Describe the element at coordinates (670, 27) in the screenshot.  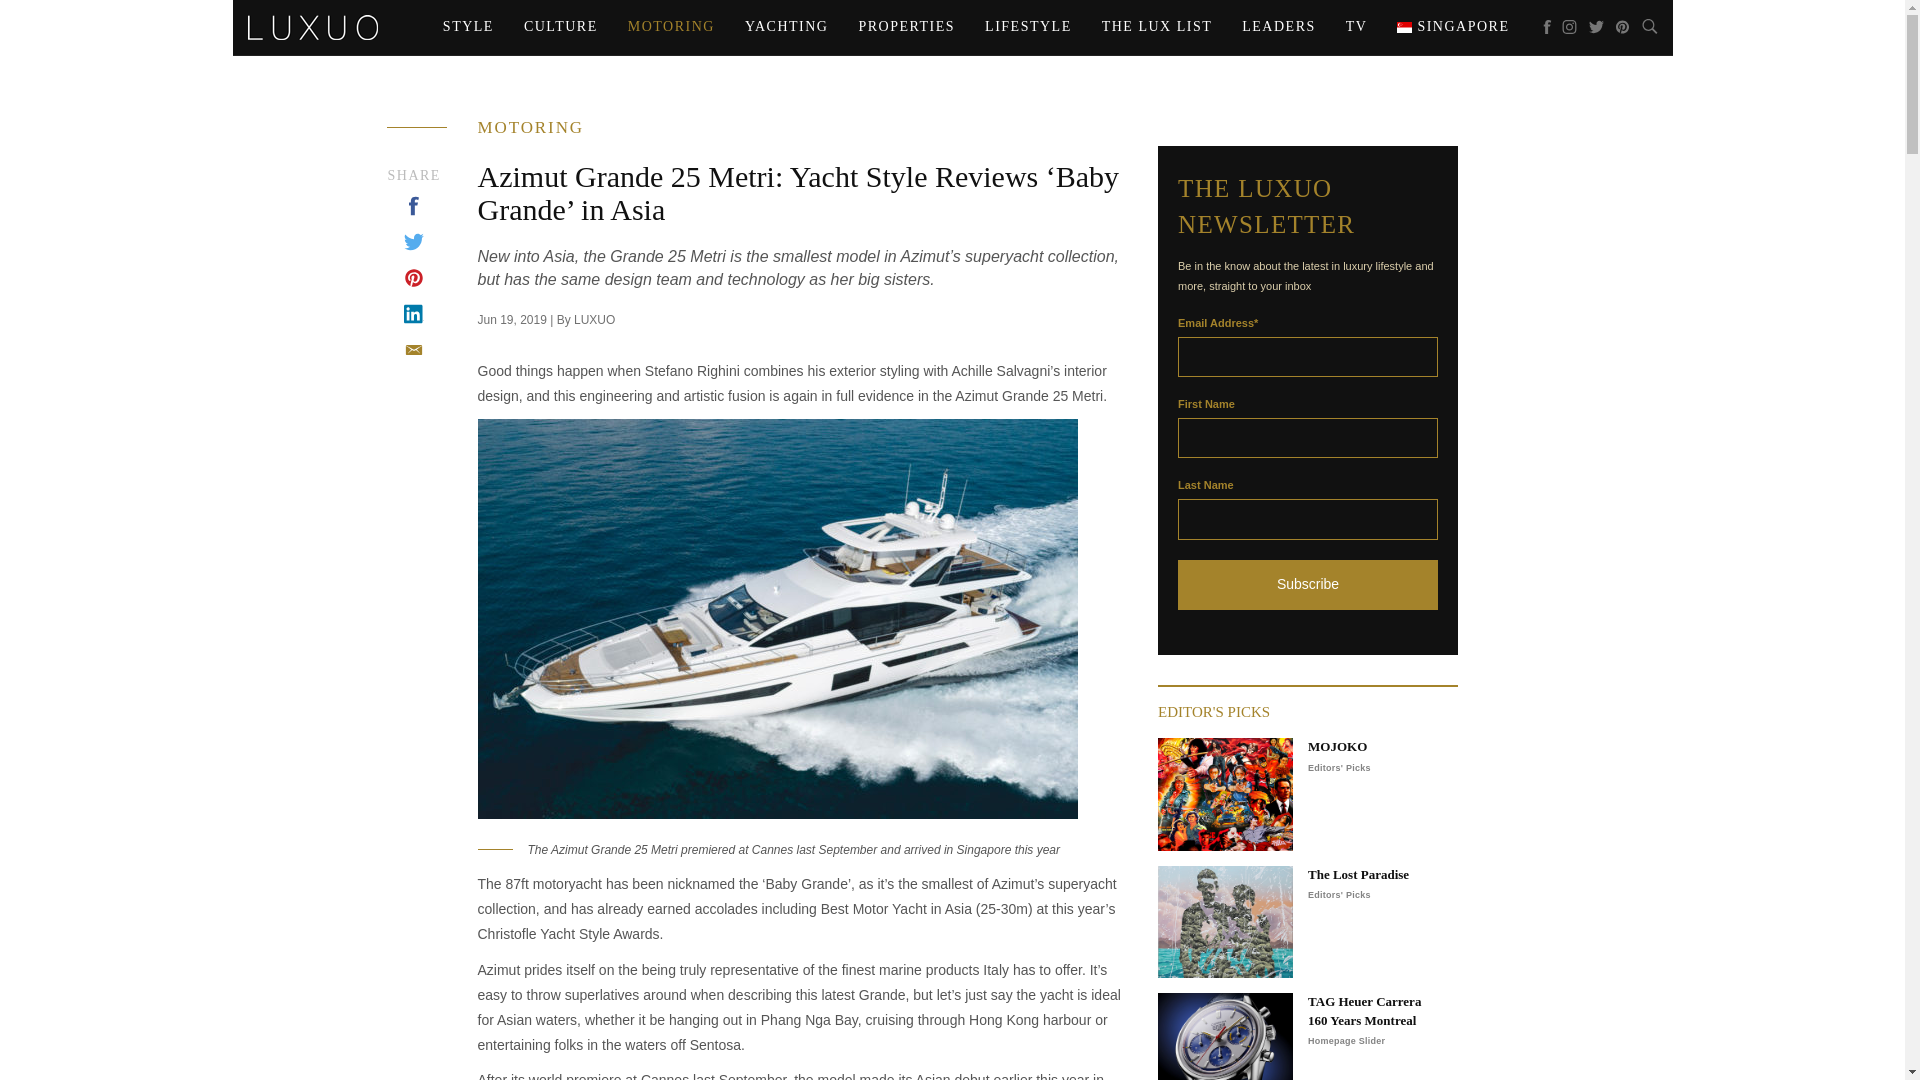
I see `MOTORING` at that location.